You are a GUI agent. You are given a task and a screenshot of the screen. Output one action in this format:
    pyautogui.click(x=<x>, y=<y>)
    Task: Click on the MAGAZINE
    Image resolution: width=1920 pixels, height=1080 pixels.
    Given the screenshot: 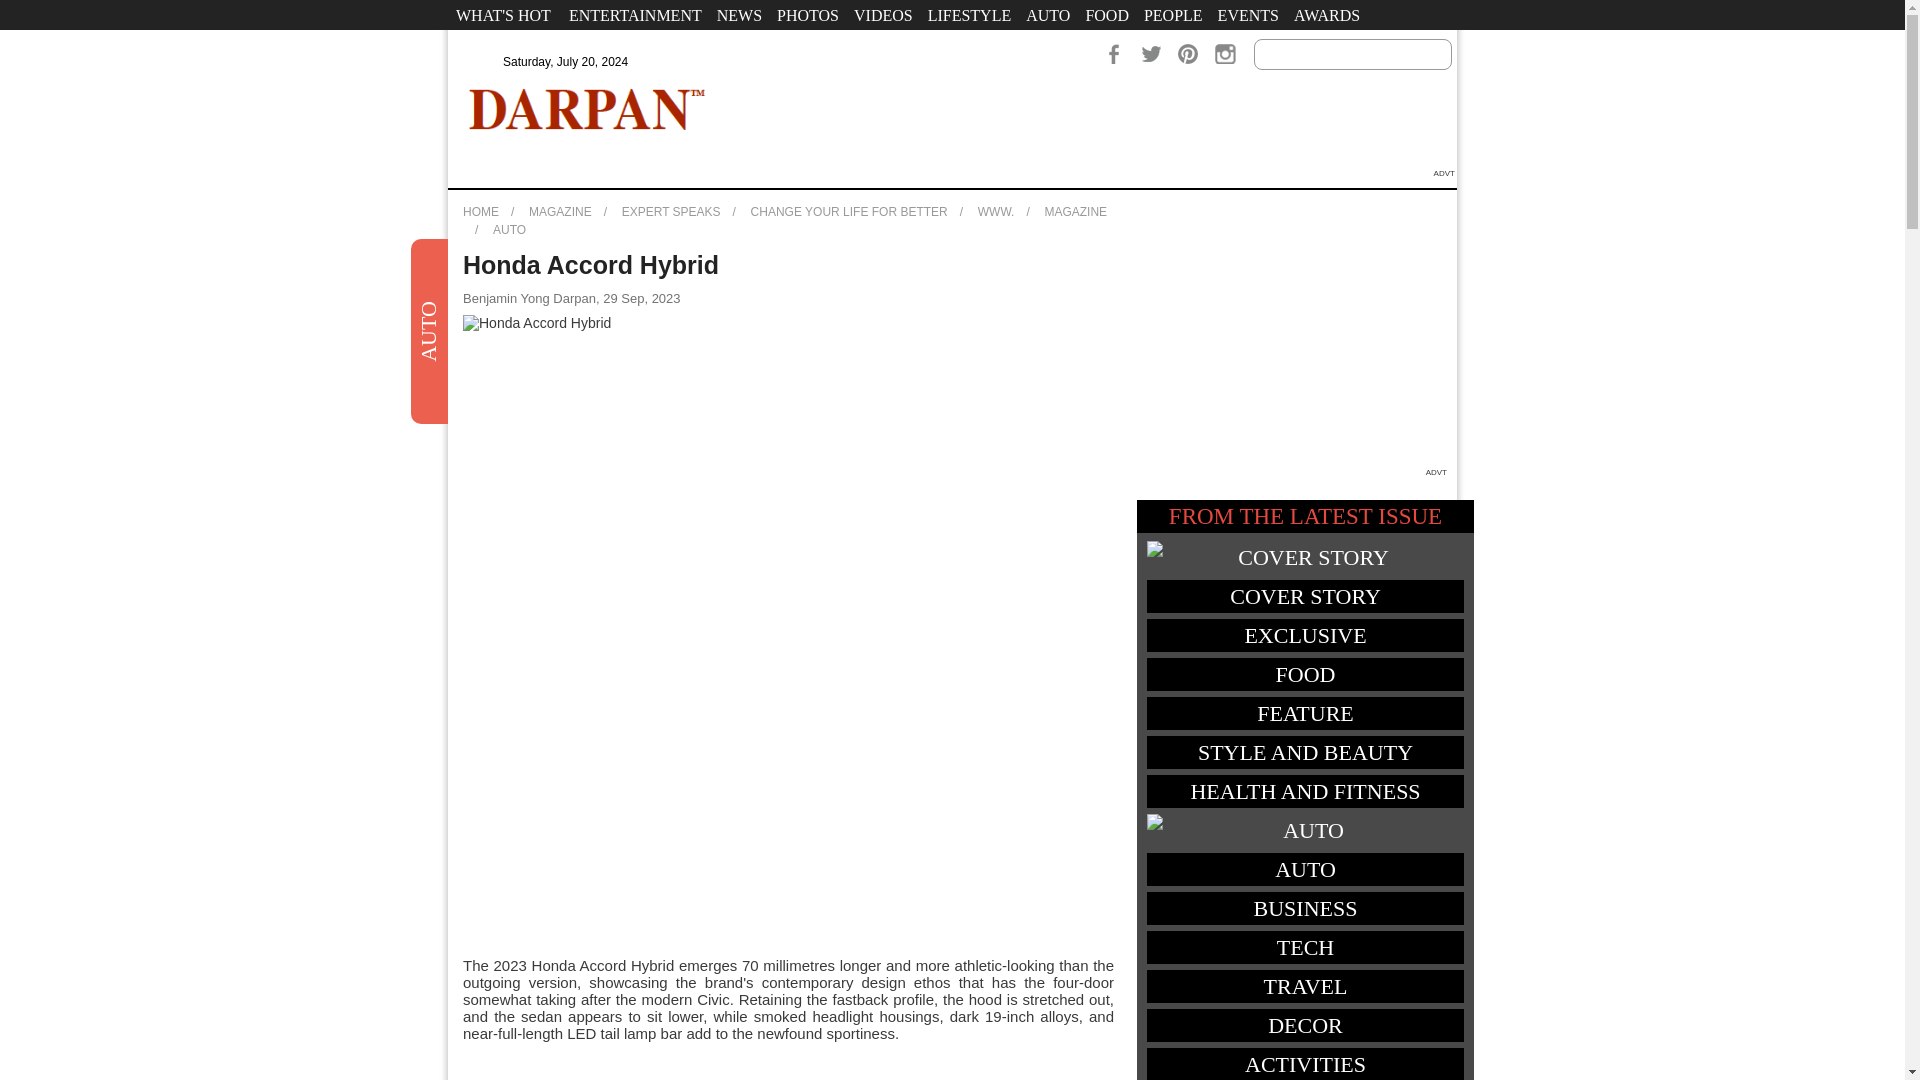 What is the action you would take?
    pyautogui.click(x=1076, y=212)
    